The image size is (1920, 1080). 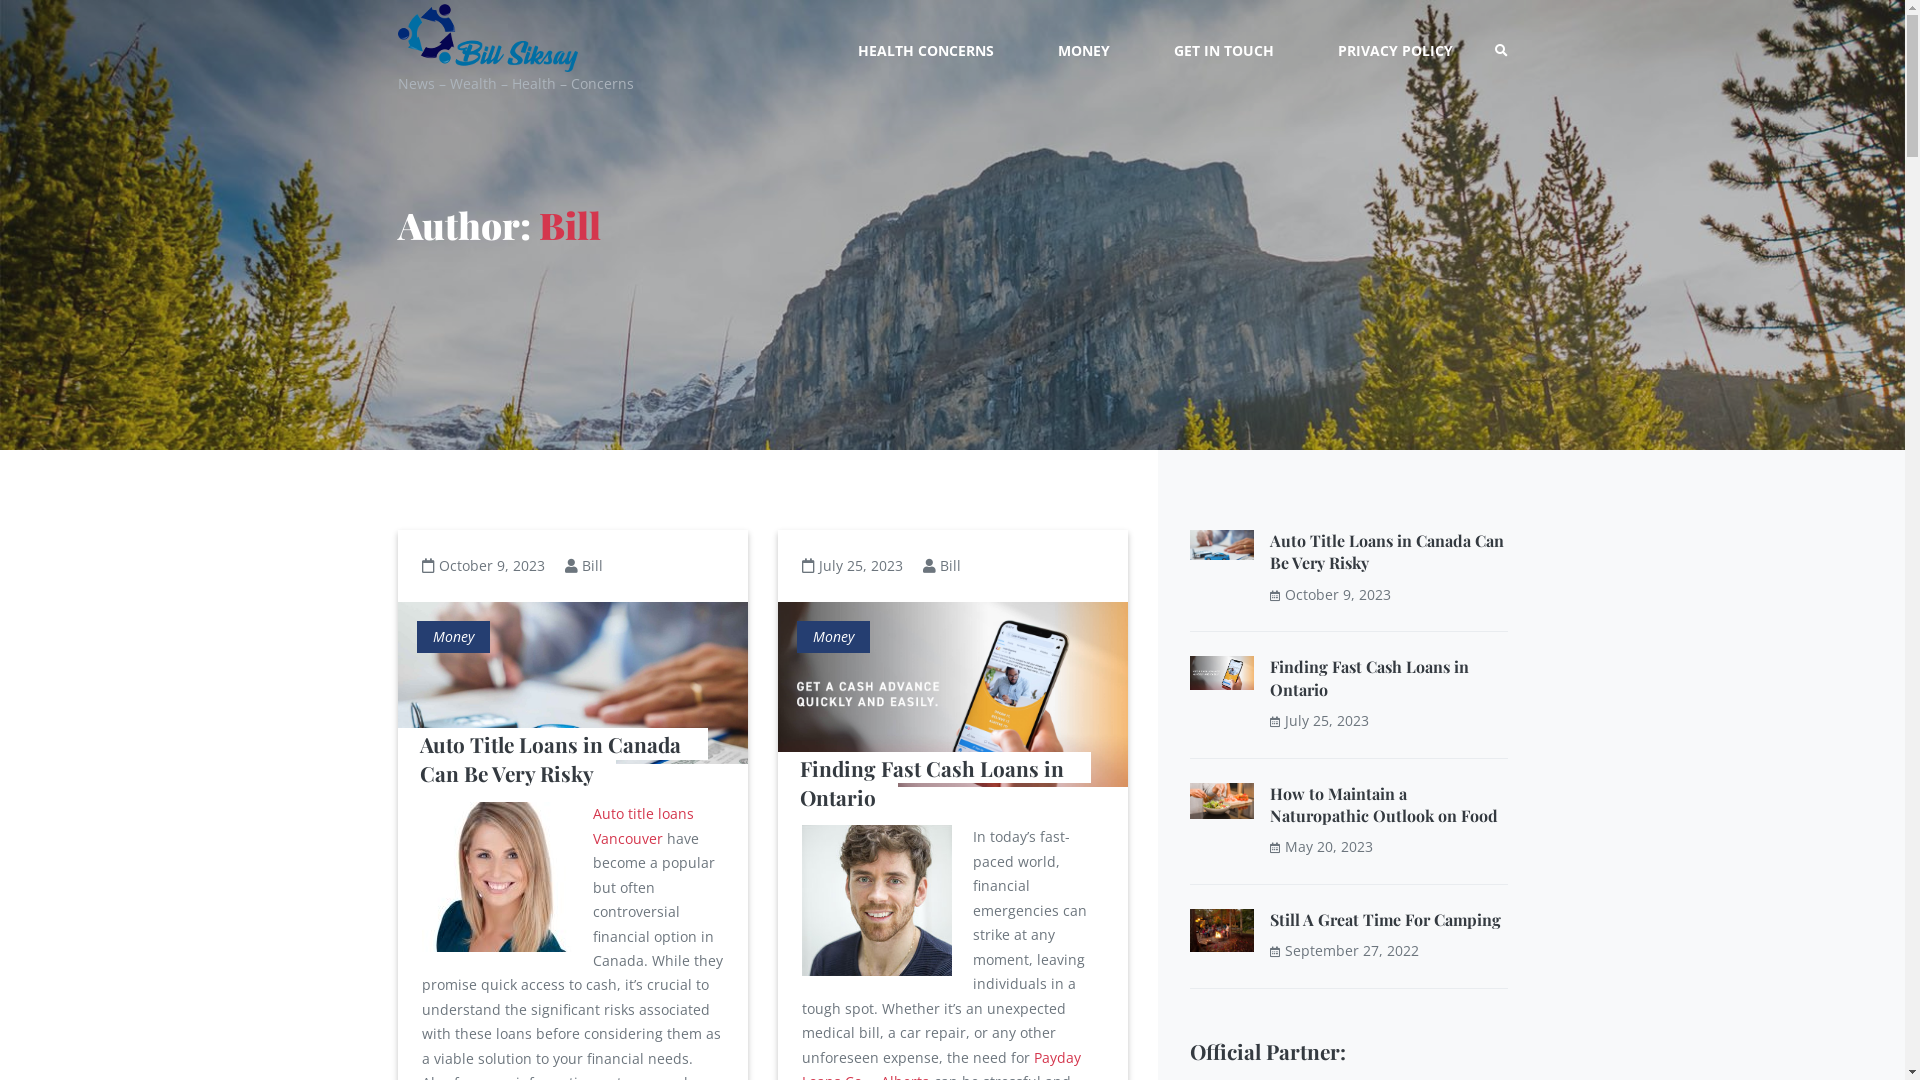 What do you see at coordinates (834, 637) in the screenshot?
I see `Money` at bounding box center [834, 637].